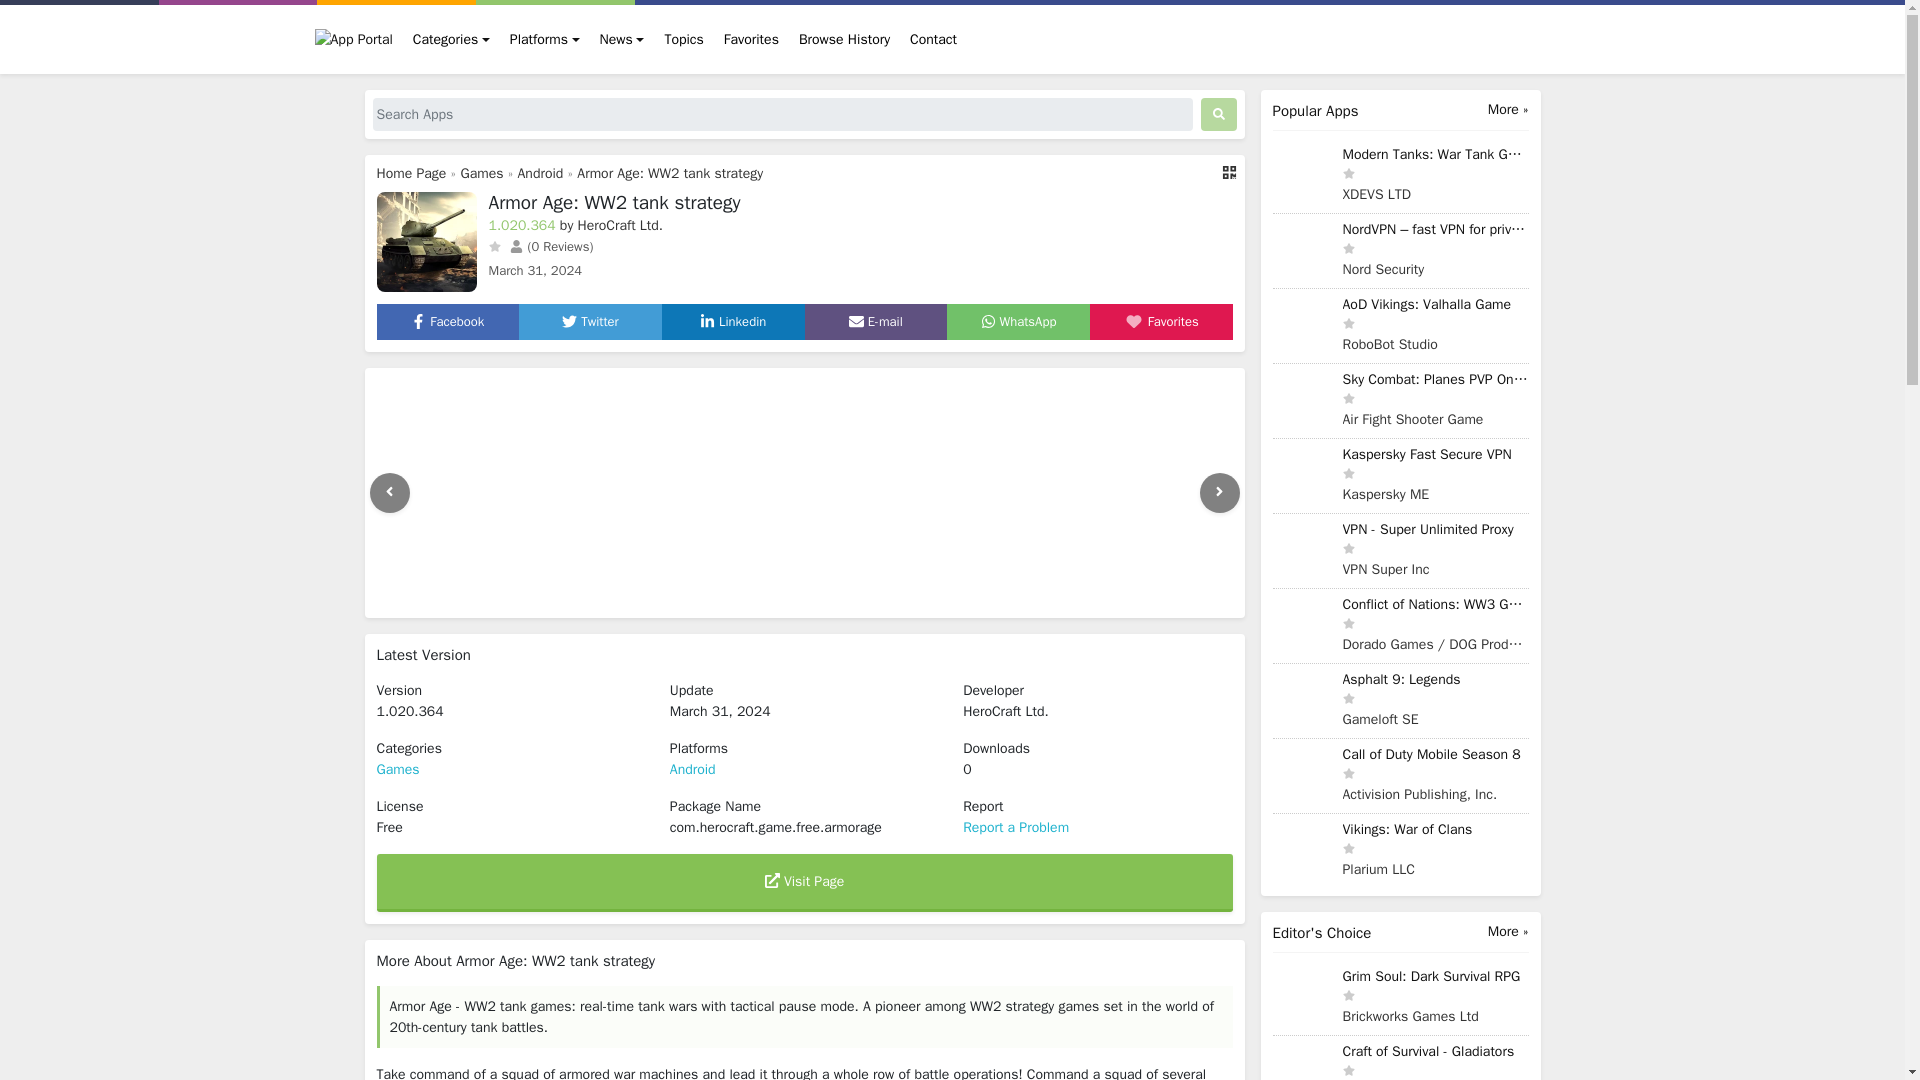 This screenshot has height=1080, width=1920. I want to click on Categories, so click(451, 39).